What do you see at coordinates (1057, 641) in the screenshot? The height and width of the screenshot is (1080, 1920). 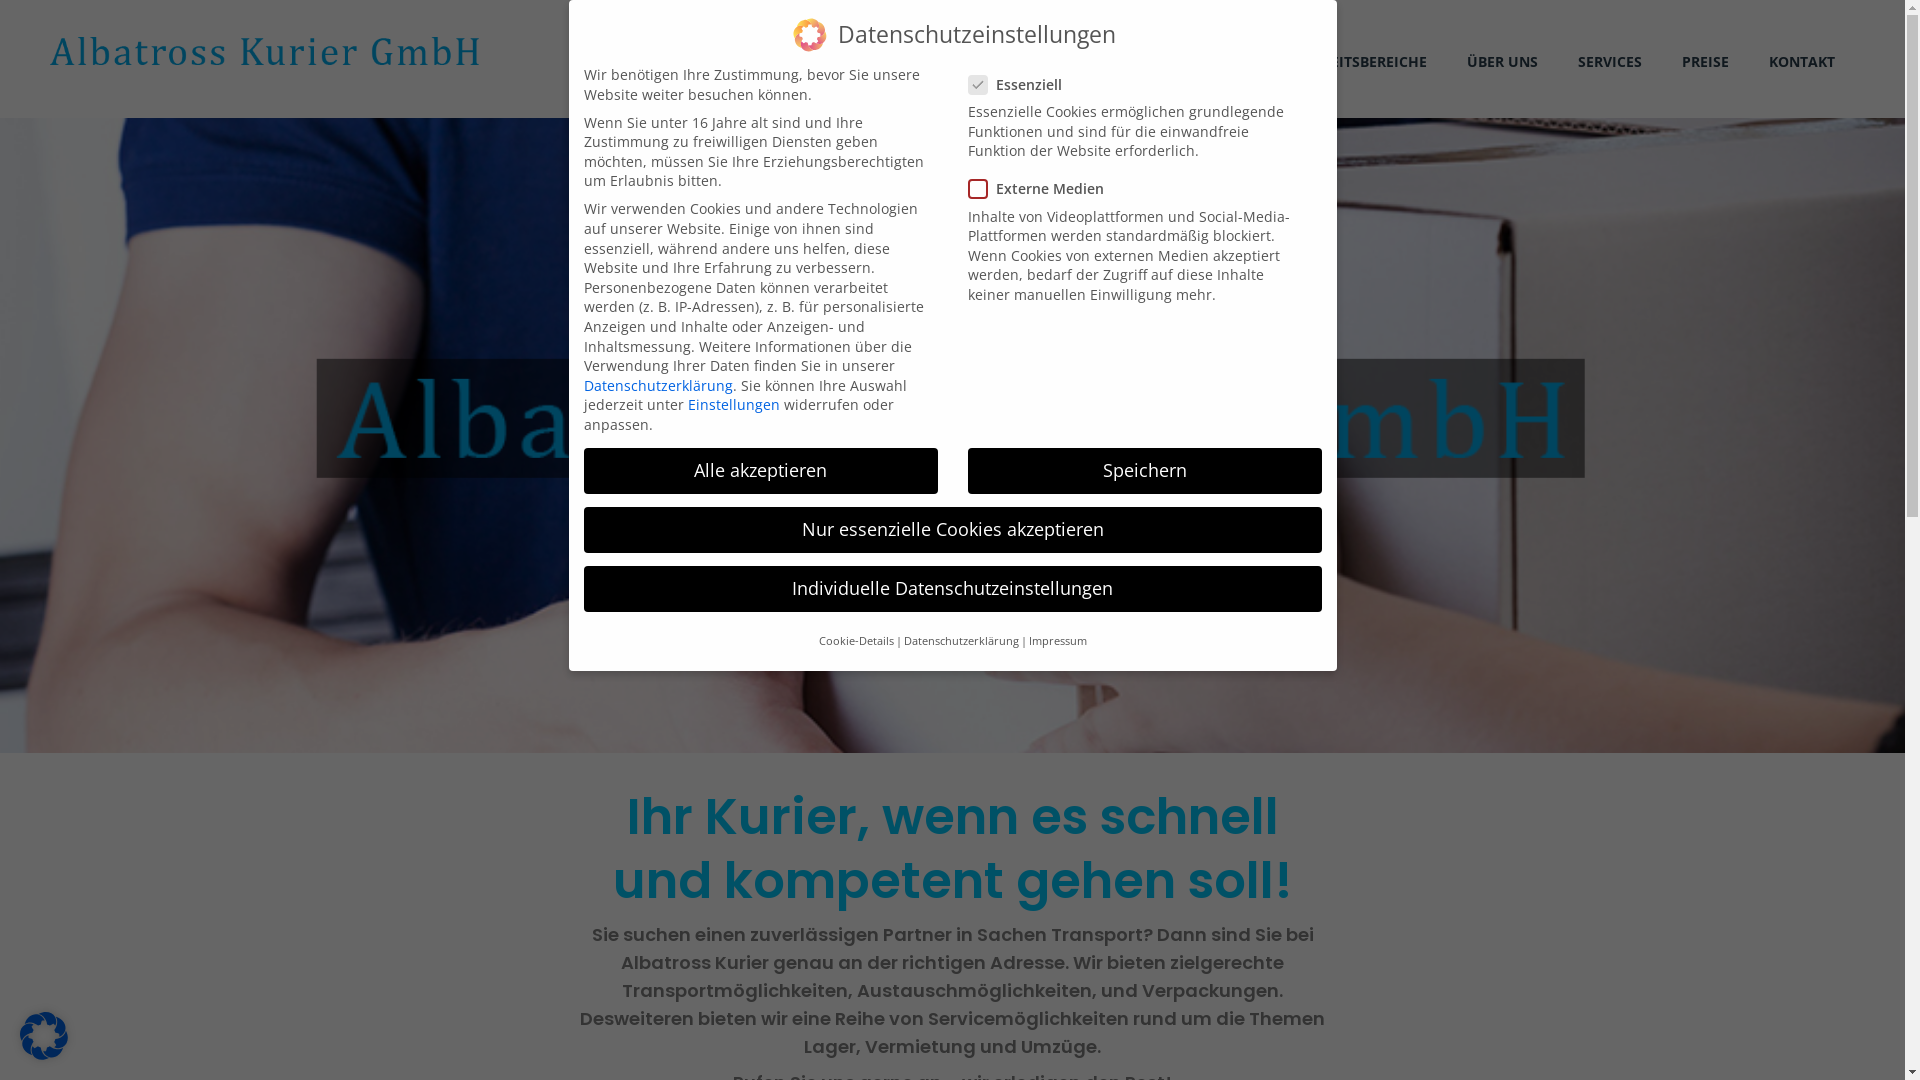 I see `Impressum` at bounding box center [1057, 641].